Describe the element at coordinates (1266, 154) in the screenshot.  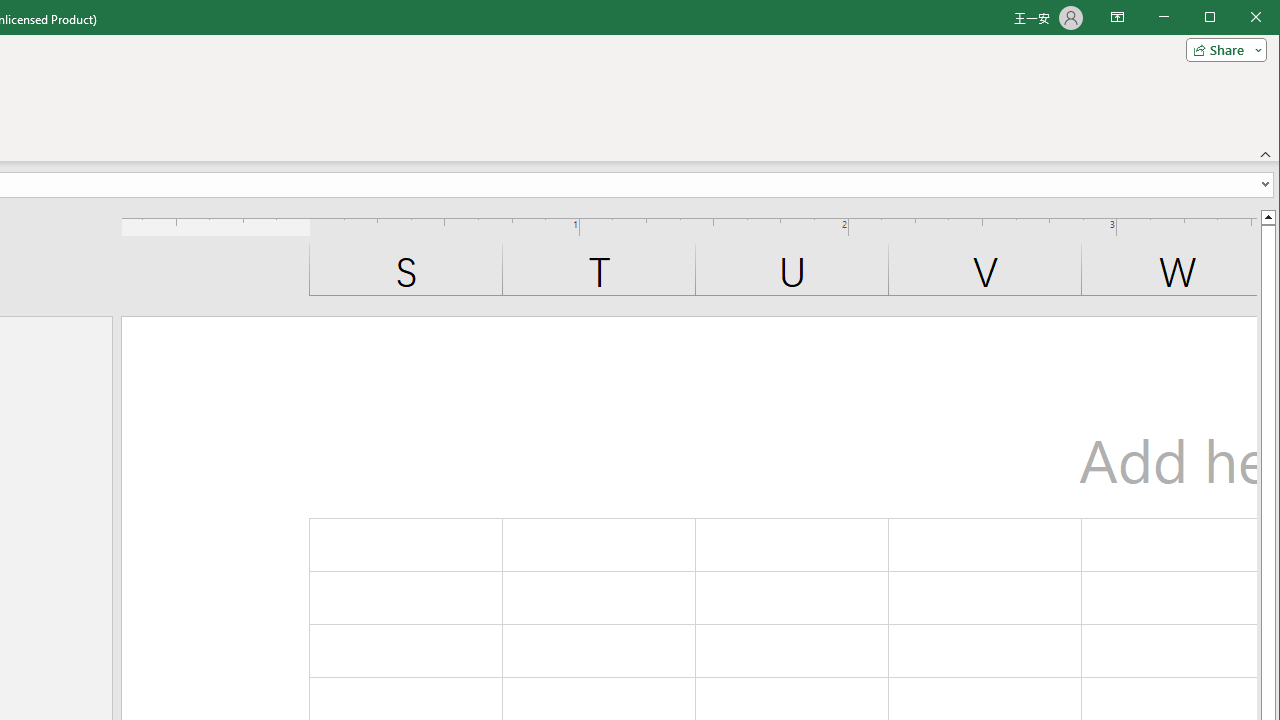
I see `Collapse the Ribbon` at that location.